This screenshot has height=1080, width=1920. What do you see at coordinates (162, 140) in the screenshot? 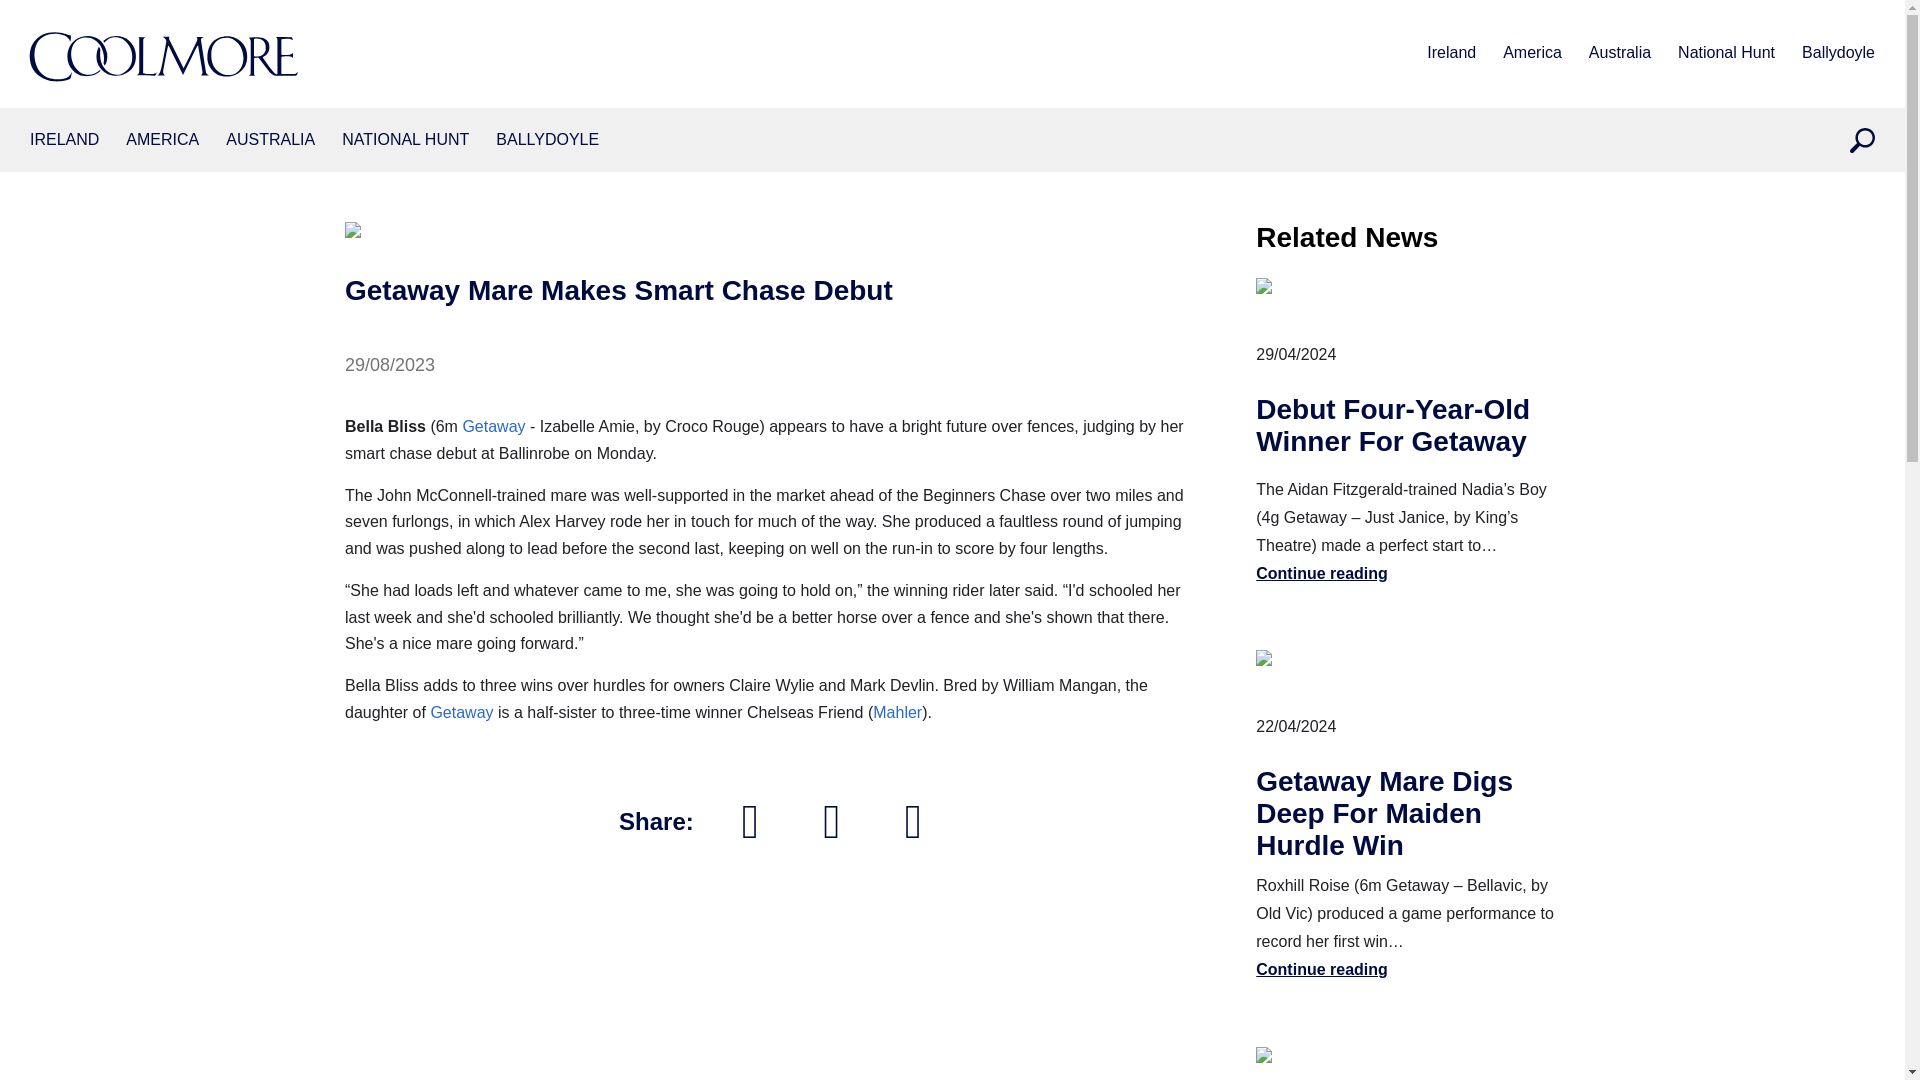
I see `AMERICA` at bounding box center [162, 140].